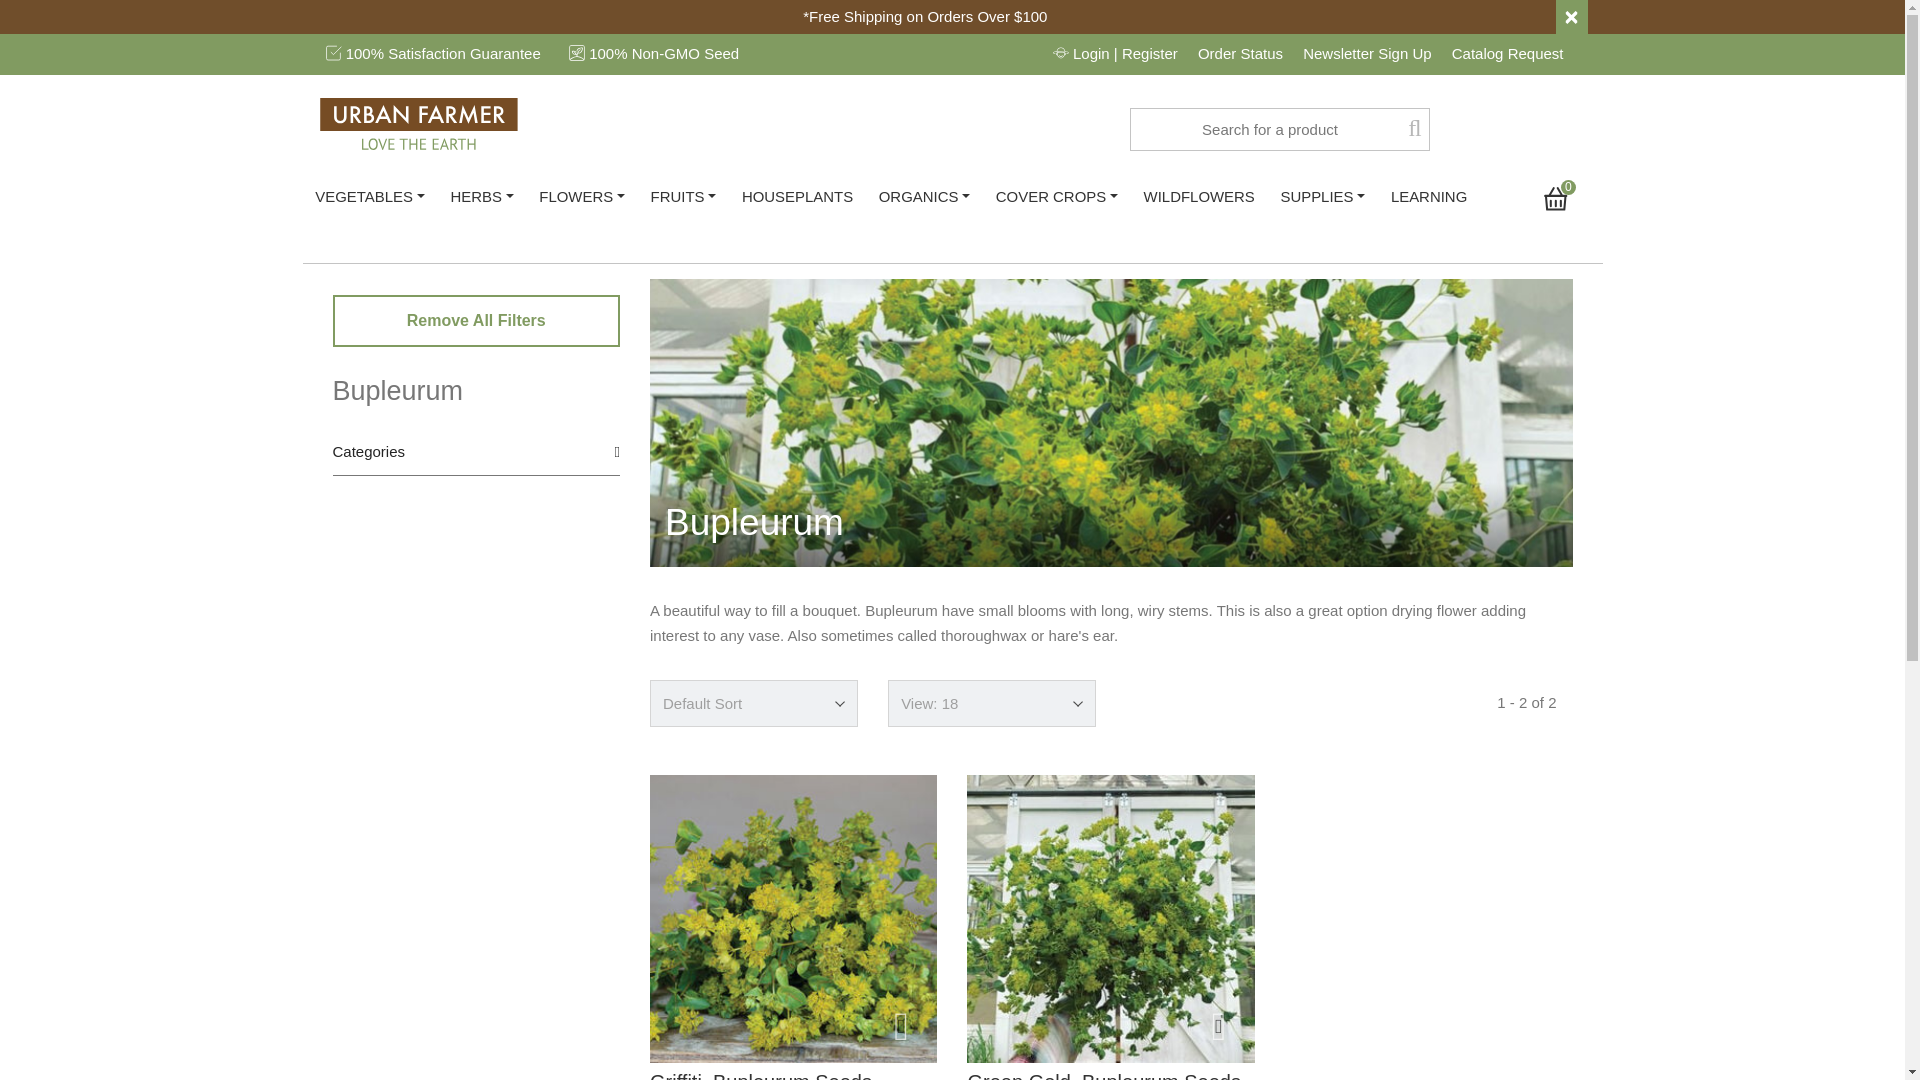 The image size is (1920, 1080). Describe the element at coordinates (419, 124) in the screenshot. I see `Urban Farmer Home` at that location.